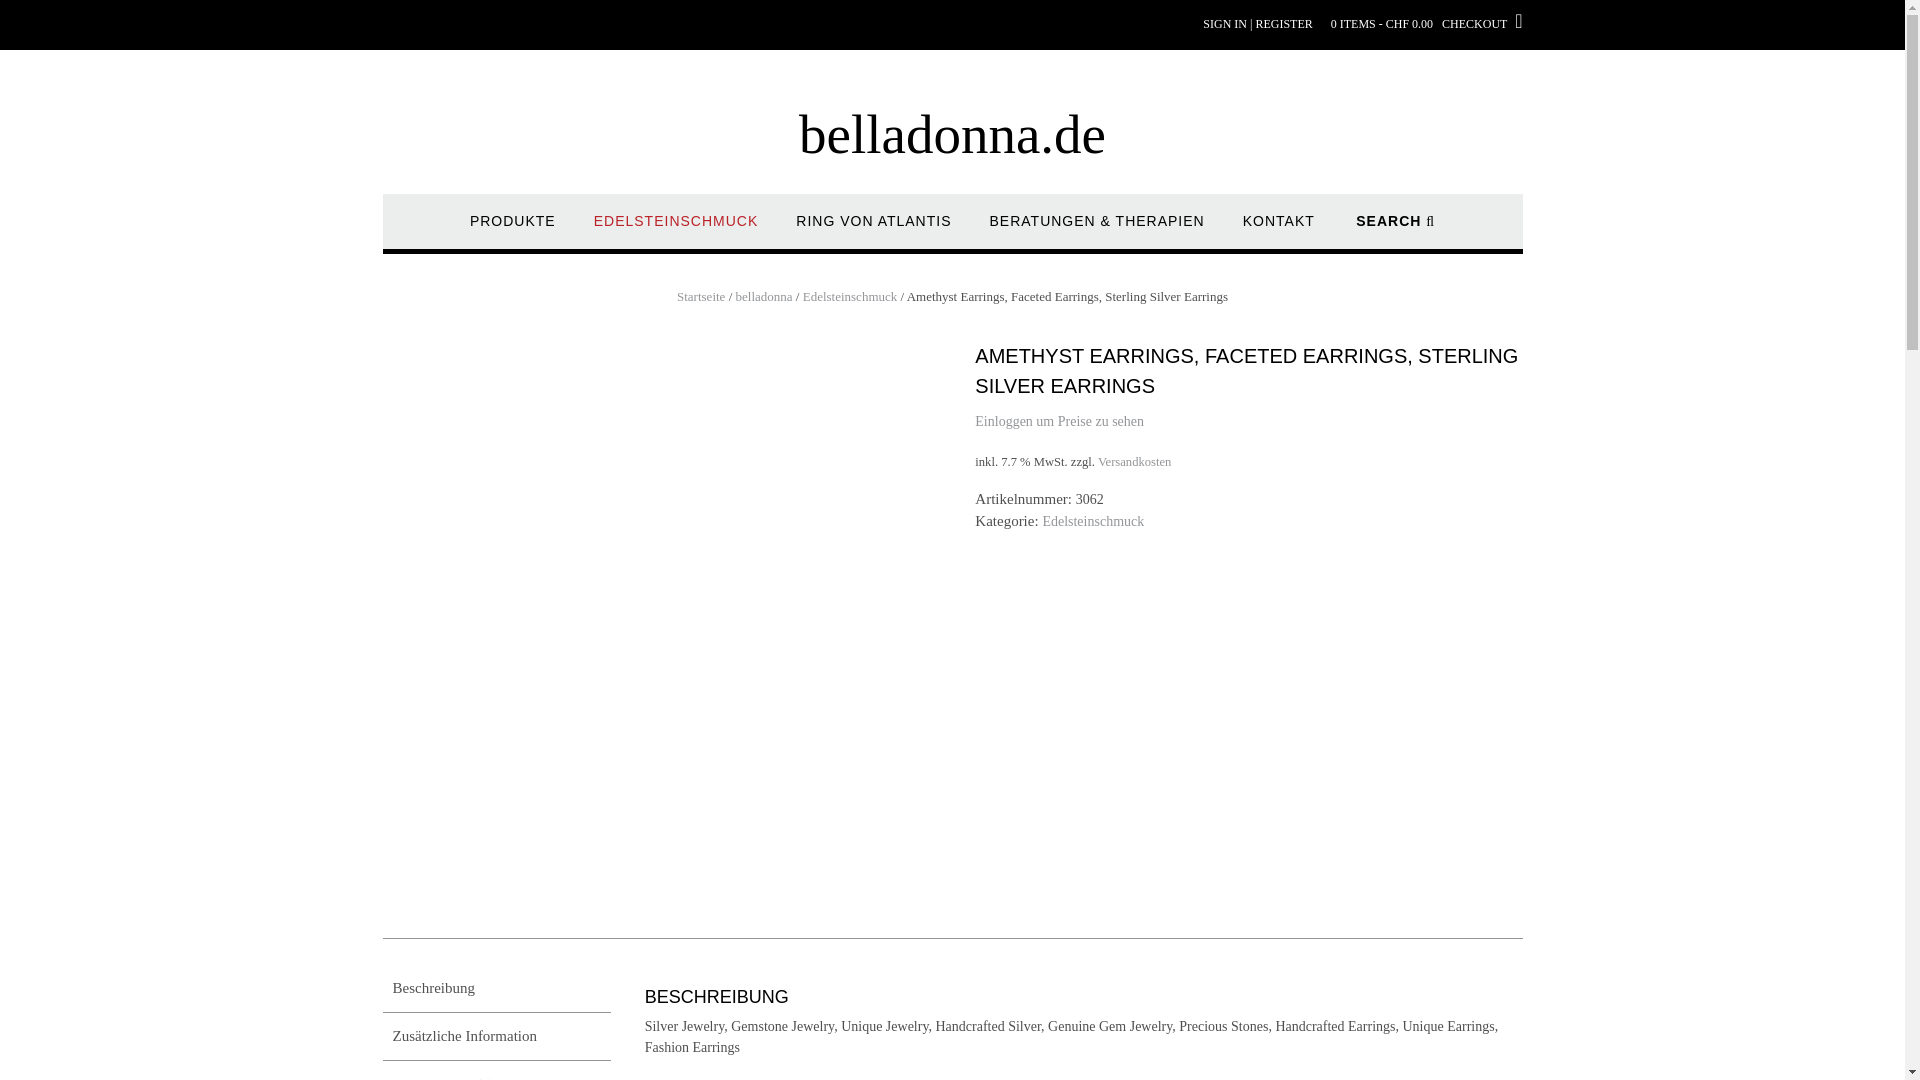 Image resolution: width=1920 pixels, height=1080 pixels. I want to click on belladonna, so click(764, 296).